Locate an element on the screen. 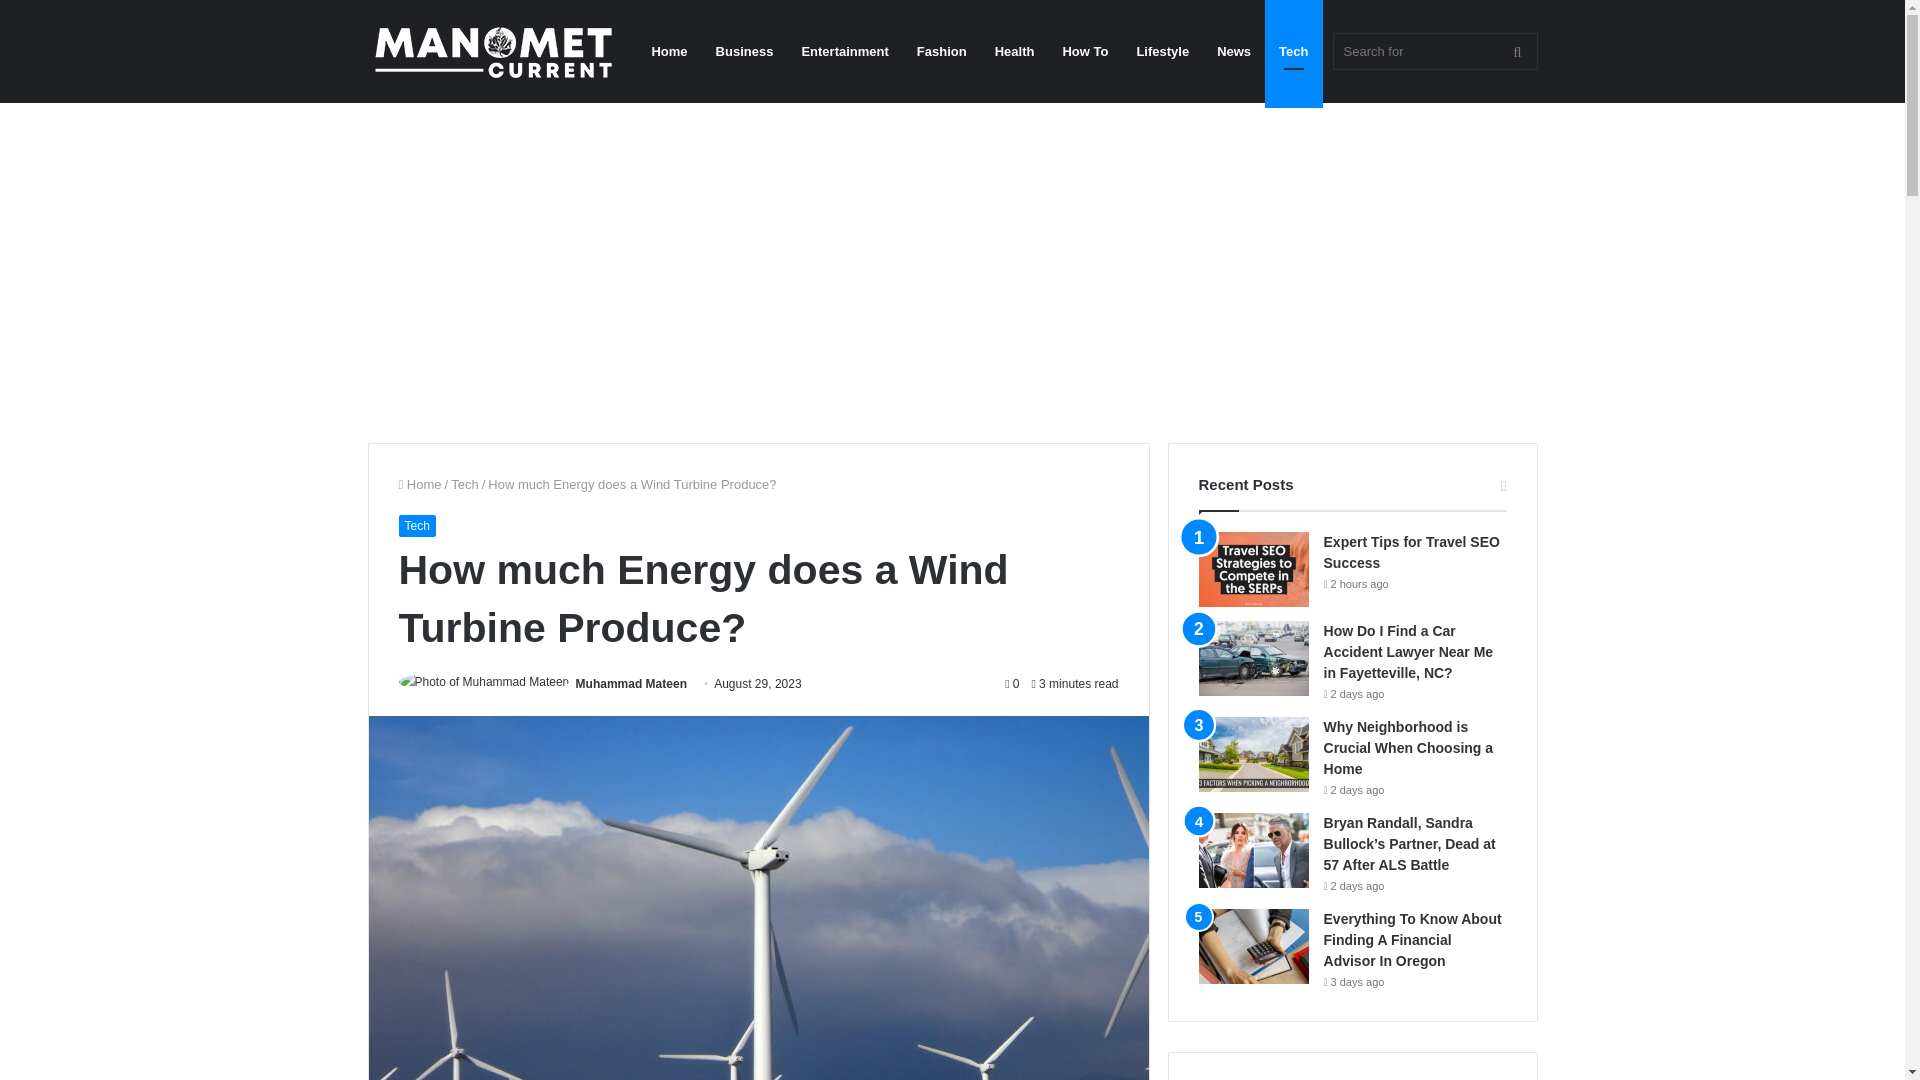 Image resolution: width=1920 pixels, height=1080 pixels. Home is located at coordinates (419, 484).